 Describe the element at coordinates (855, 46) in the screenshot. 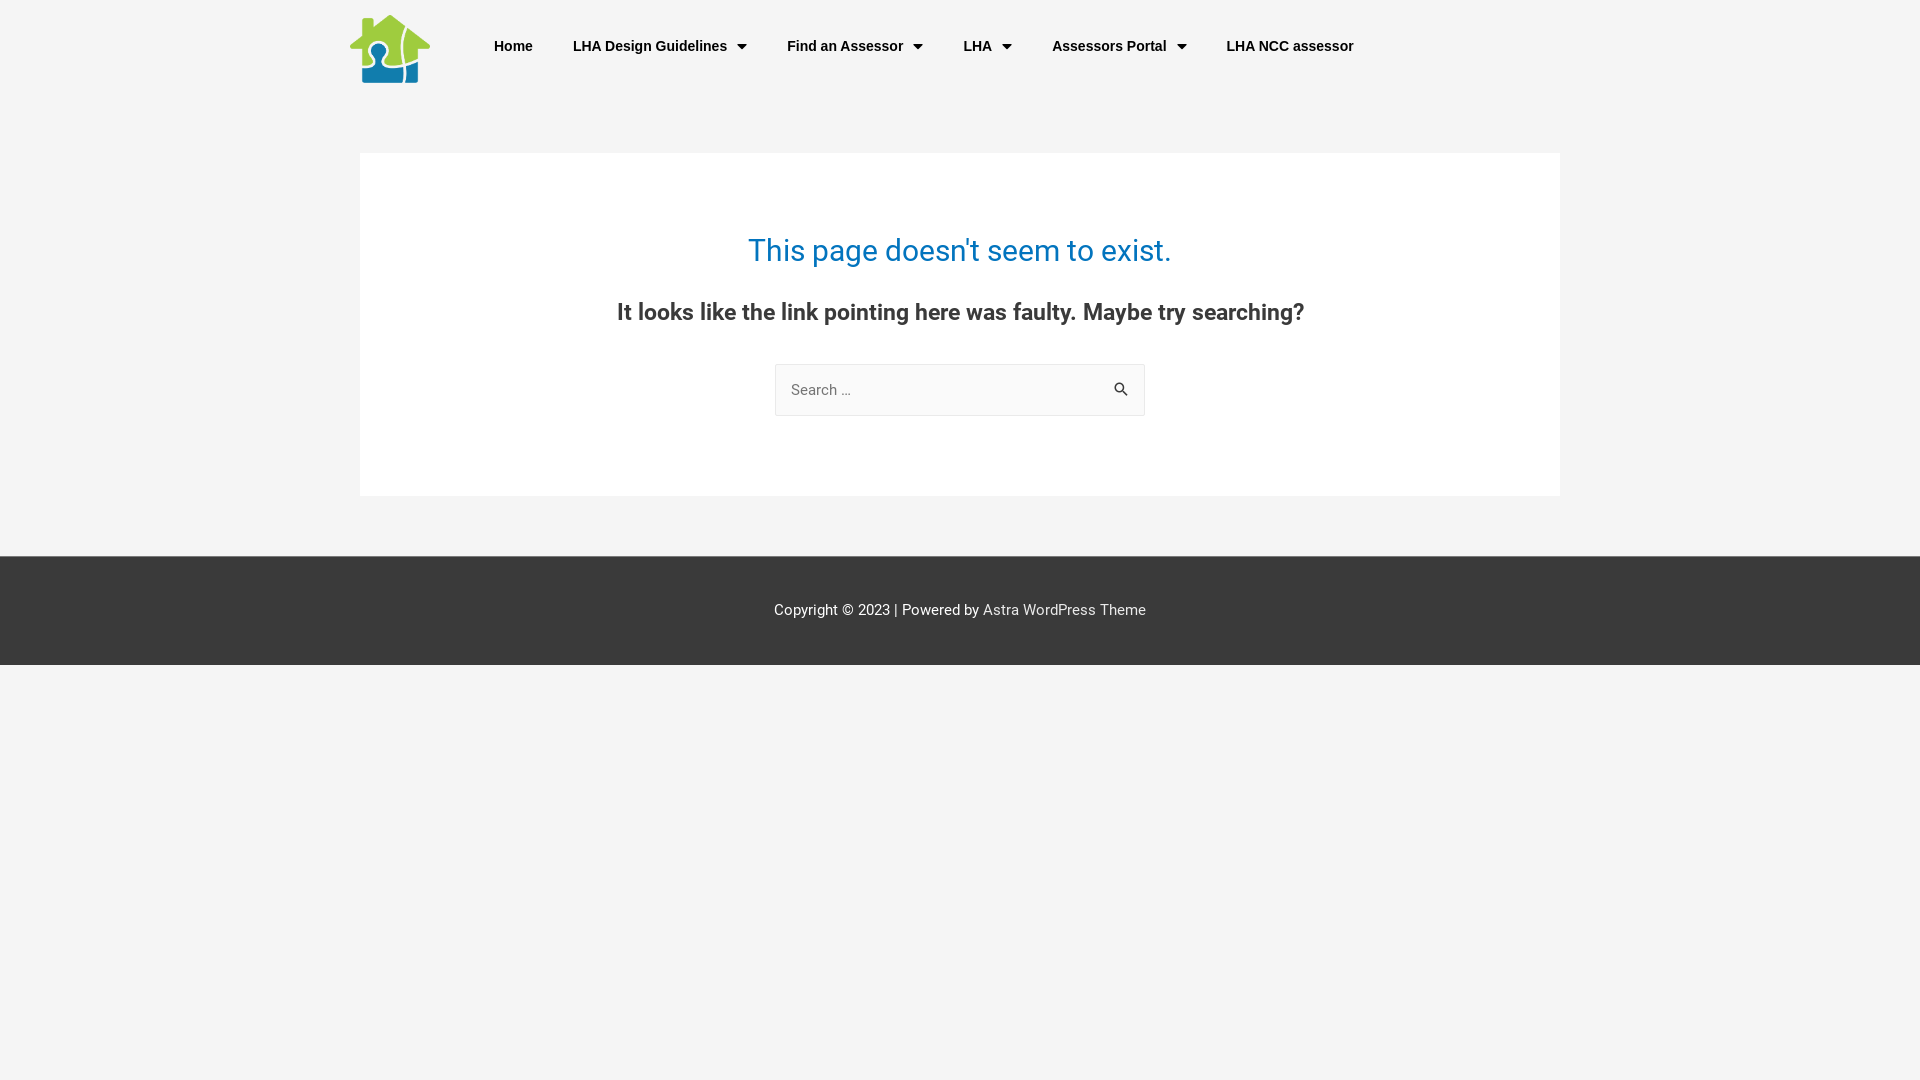

I see `Find an Assessor` at that location.